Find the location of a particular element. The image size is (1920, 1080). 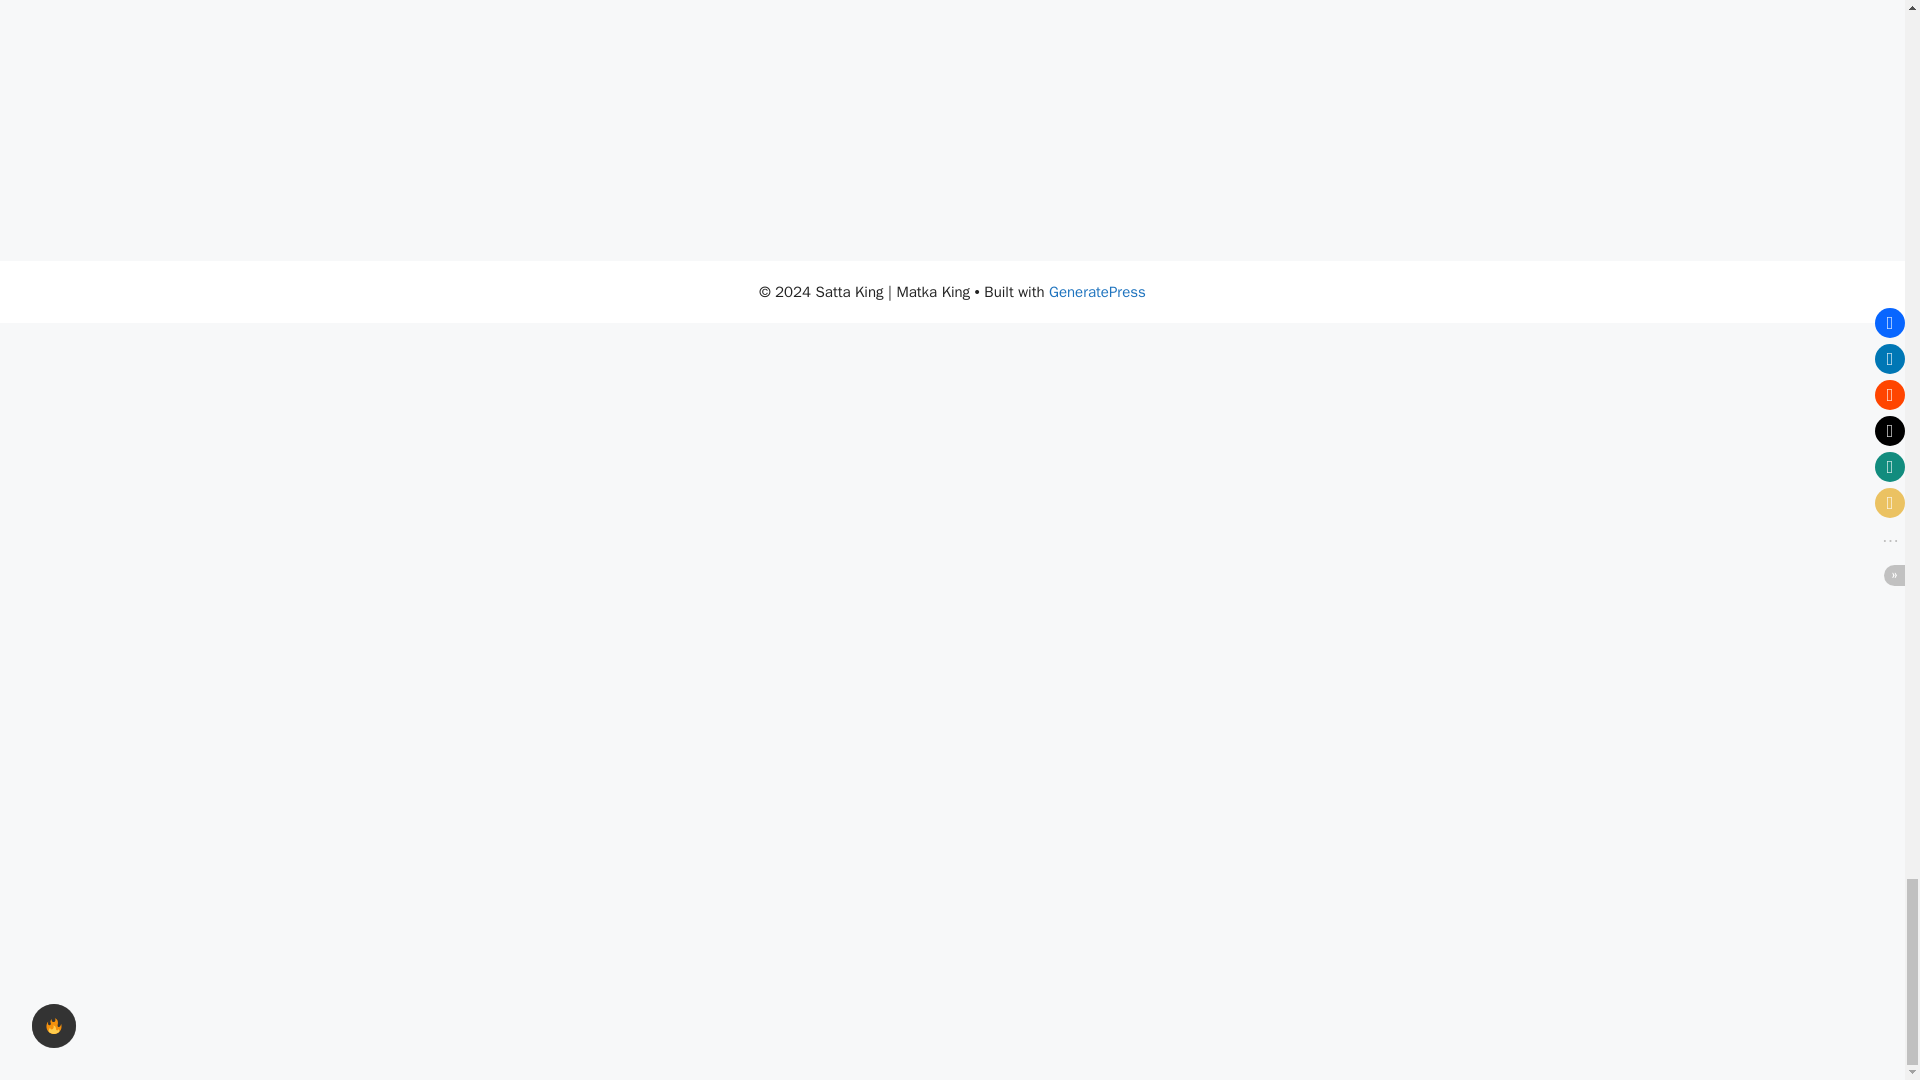

GeneratePress is located at coordinates (1097, 292).